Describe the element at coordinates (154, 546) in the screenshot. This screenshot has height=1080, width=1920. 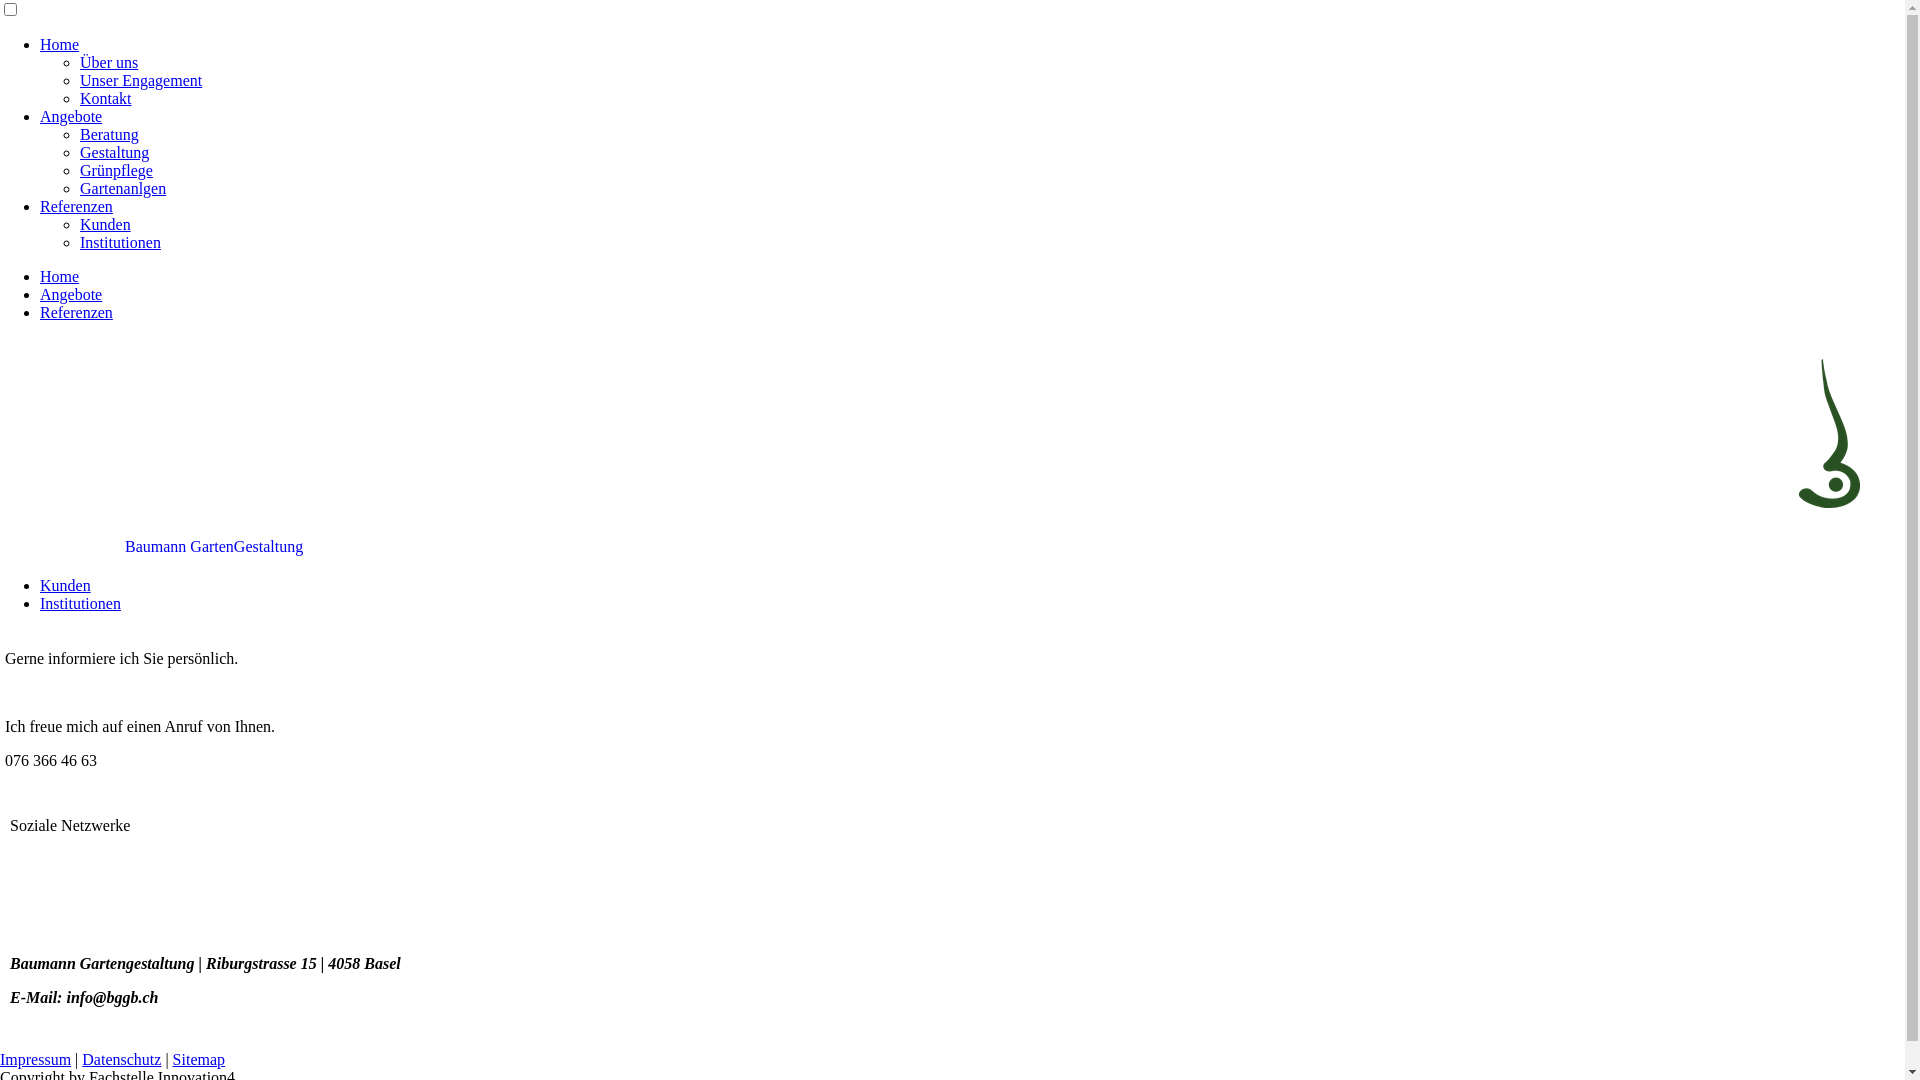
I see `                              Baumann GartenGestaltung` at that location.